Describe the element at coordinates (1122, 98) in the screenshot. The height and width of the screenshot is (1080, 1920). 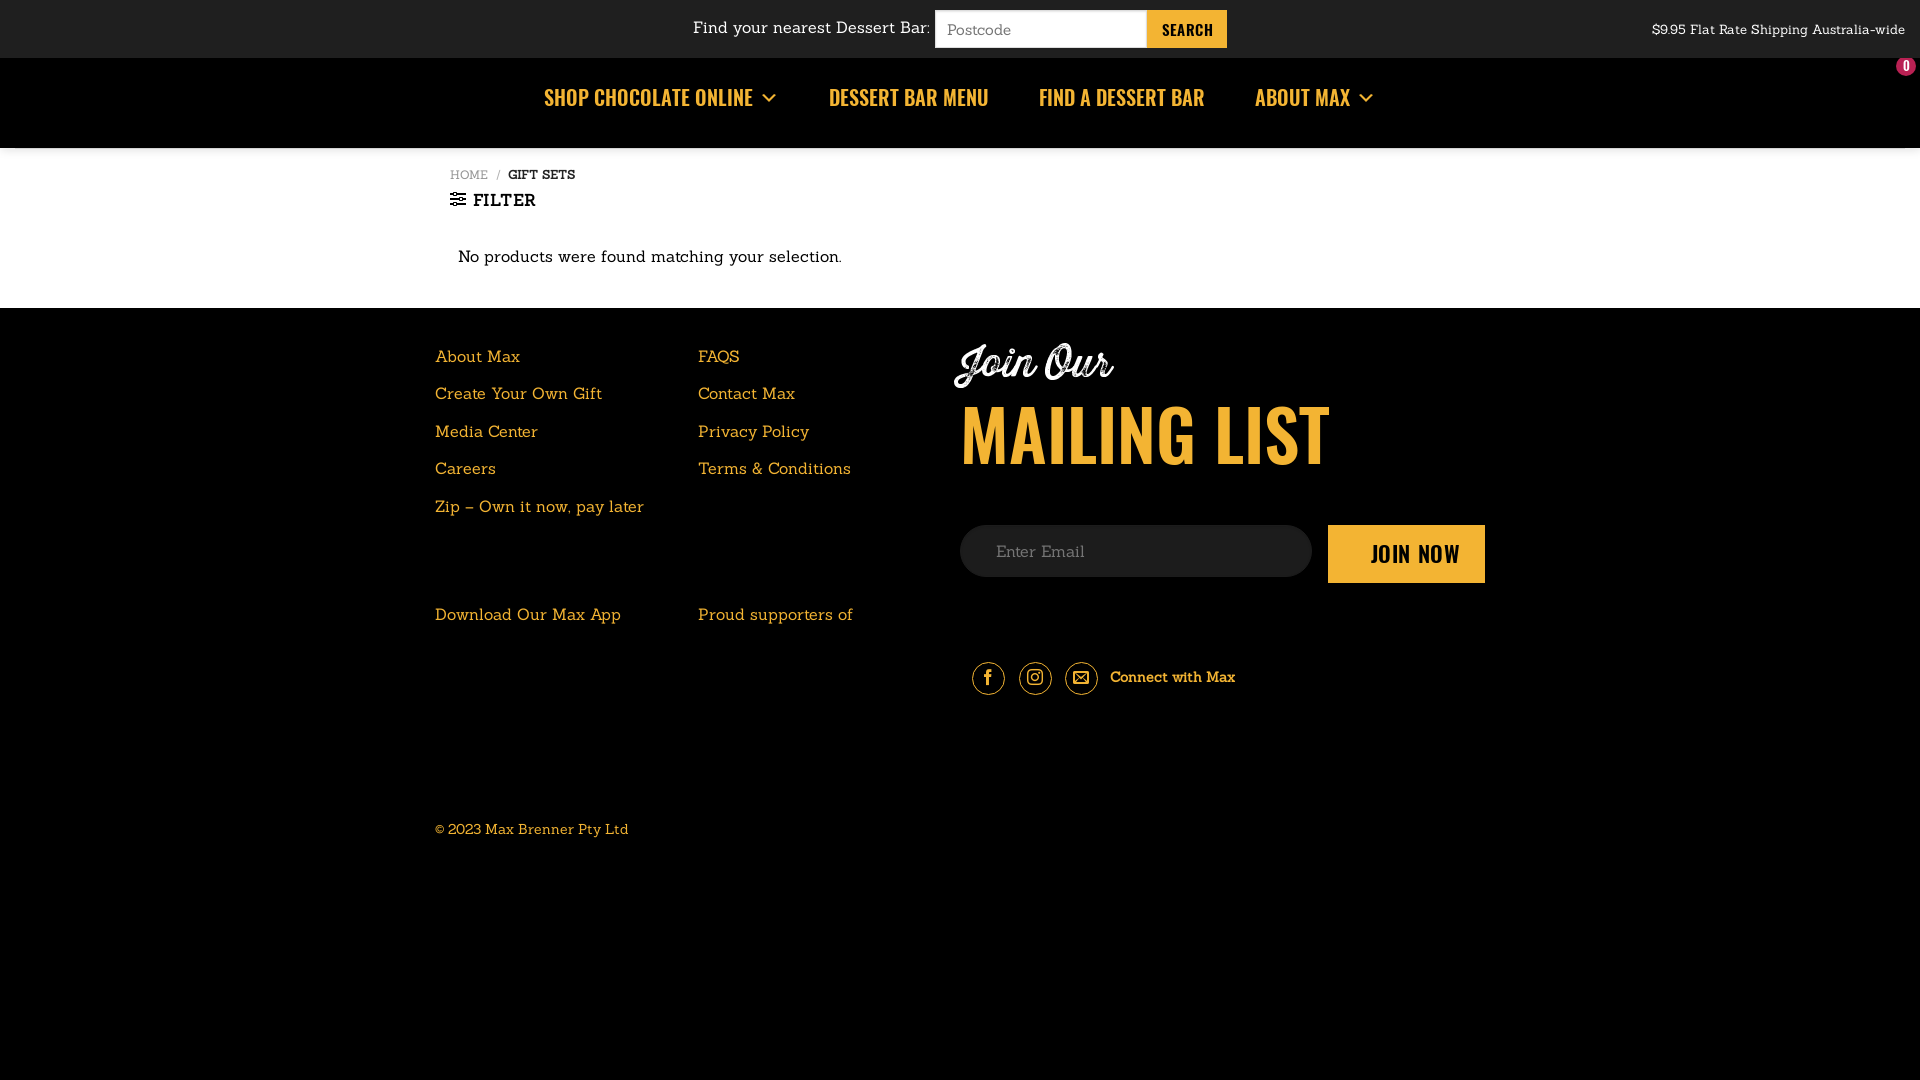
I see `FIND A DESSERT BAR` at that location.